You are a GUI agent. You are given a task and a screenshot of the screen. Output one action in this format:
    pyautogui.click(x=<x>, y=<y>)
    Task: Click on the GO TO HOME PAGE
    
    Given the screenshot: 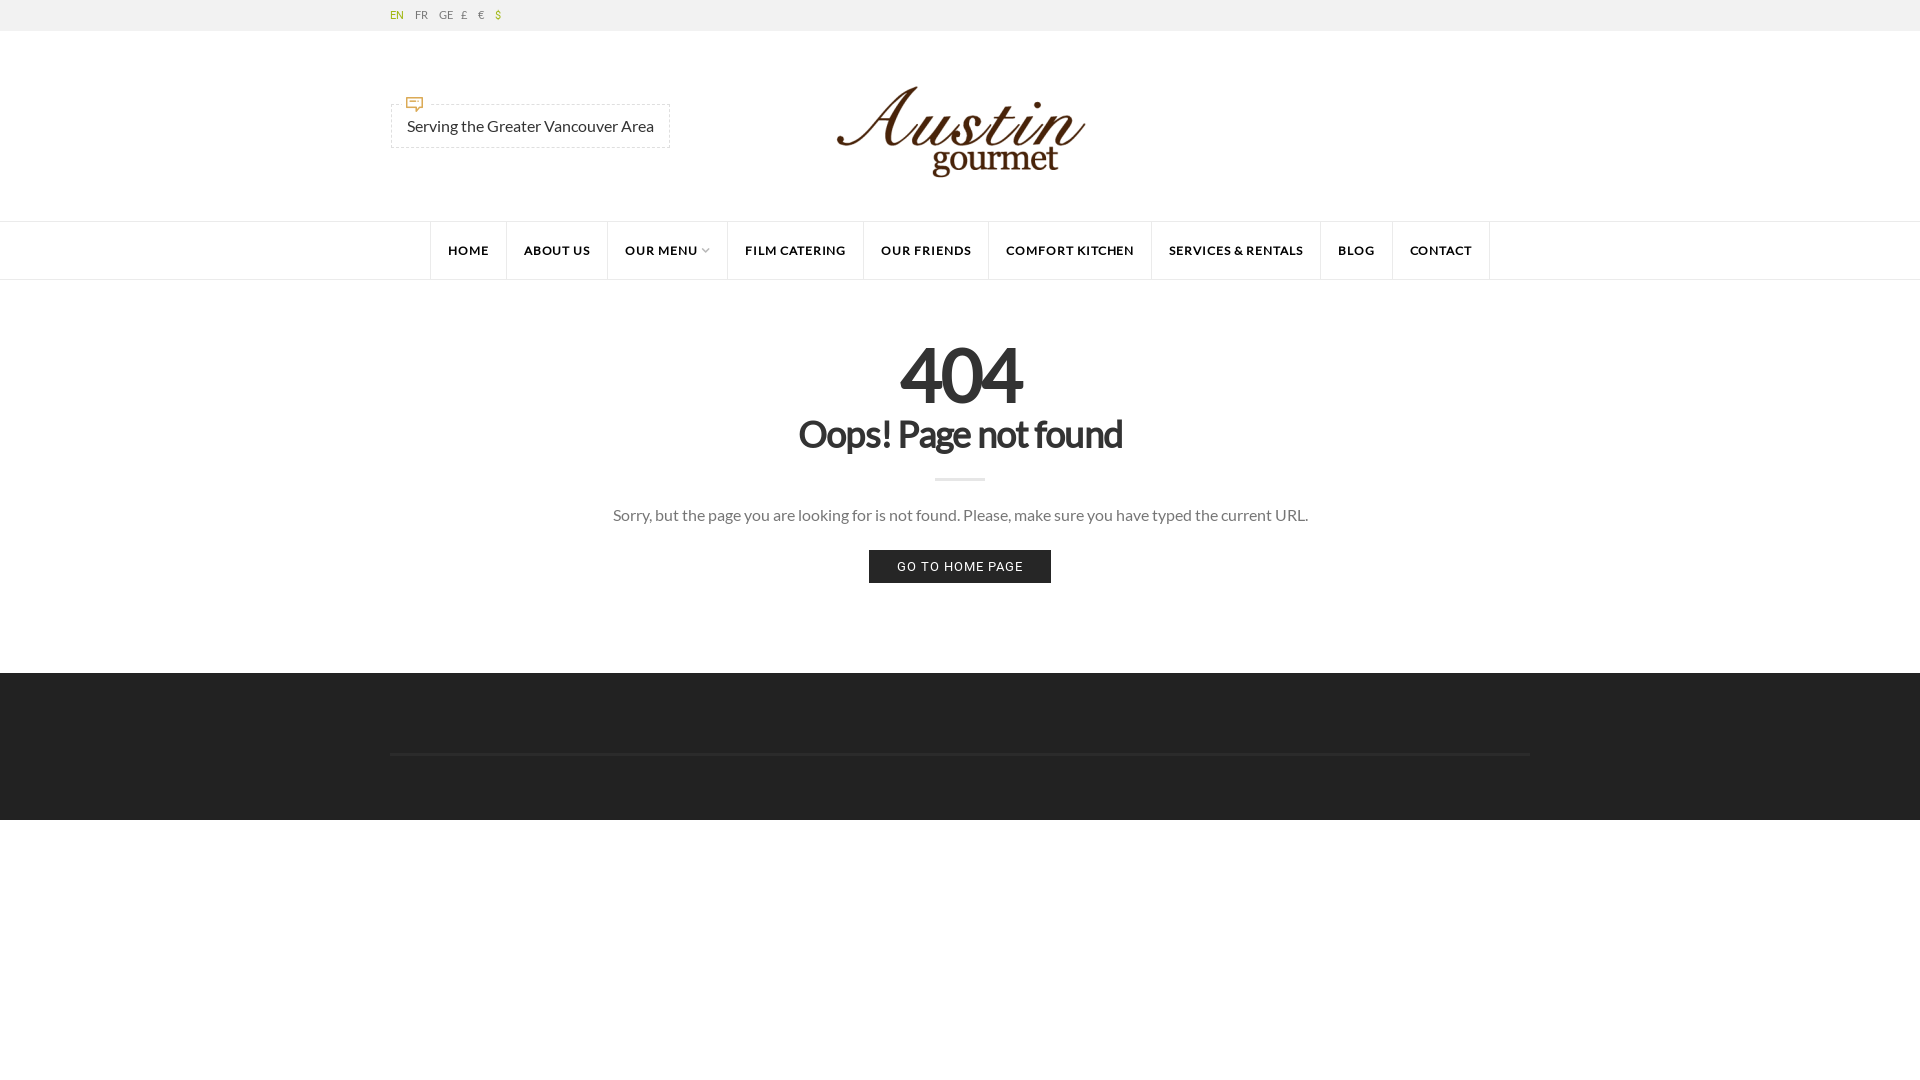 What is the action you would take?
    pyautogui.click(x=960, y=566)
    